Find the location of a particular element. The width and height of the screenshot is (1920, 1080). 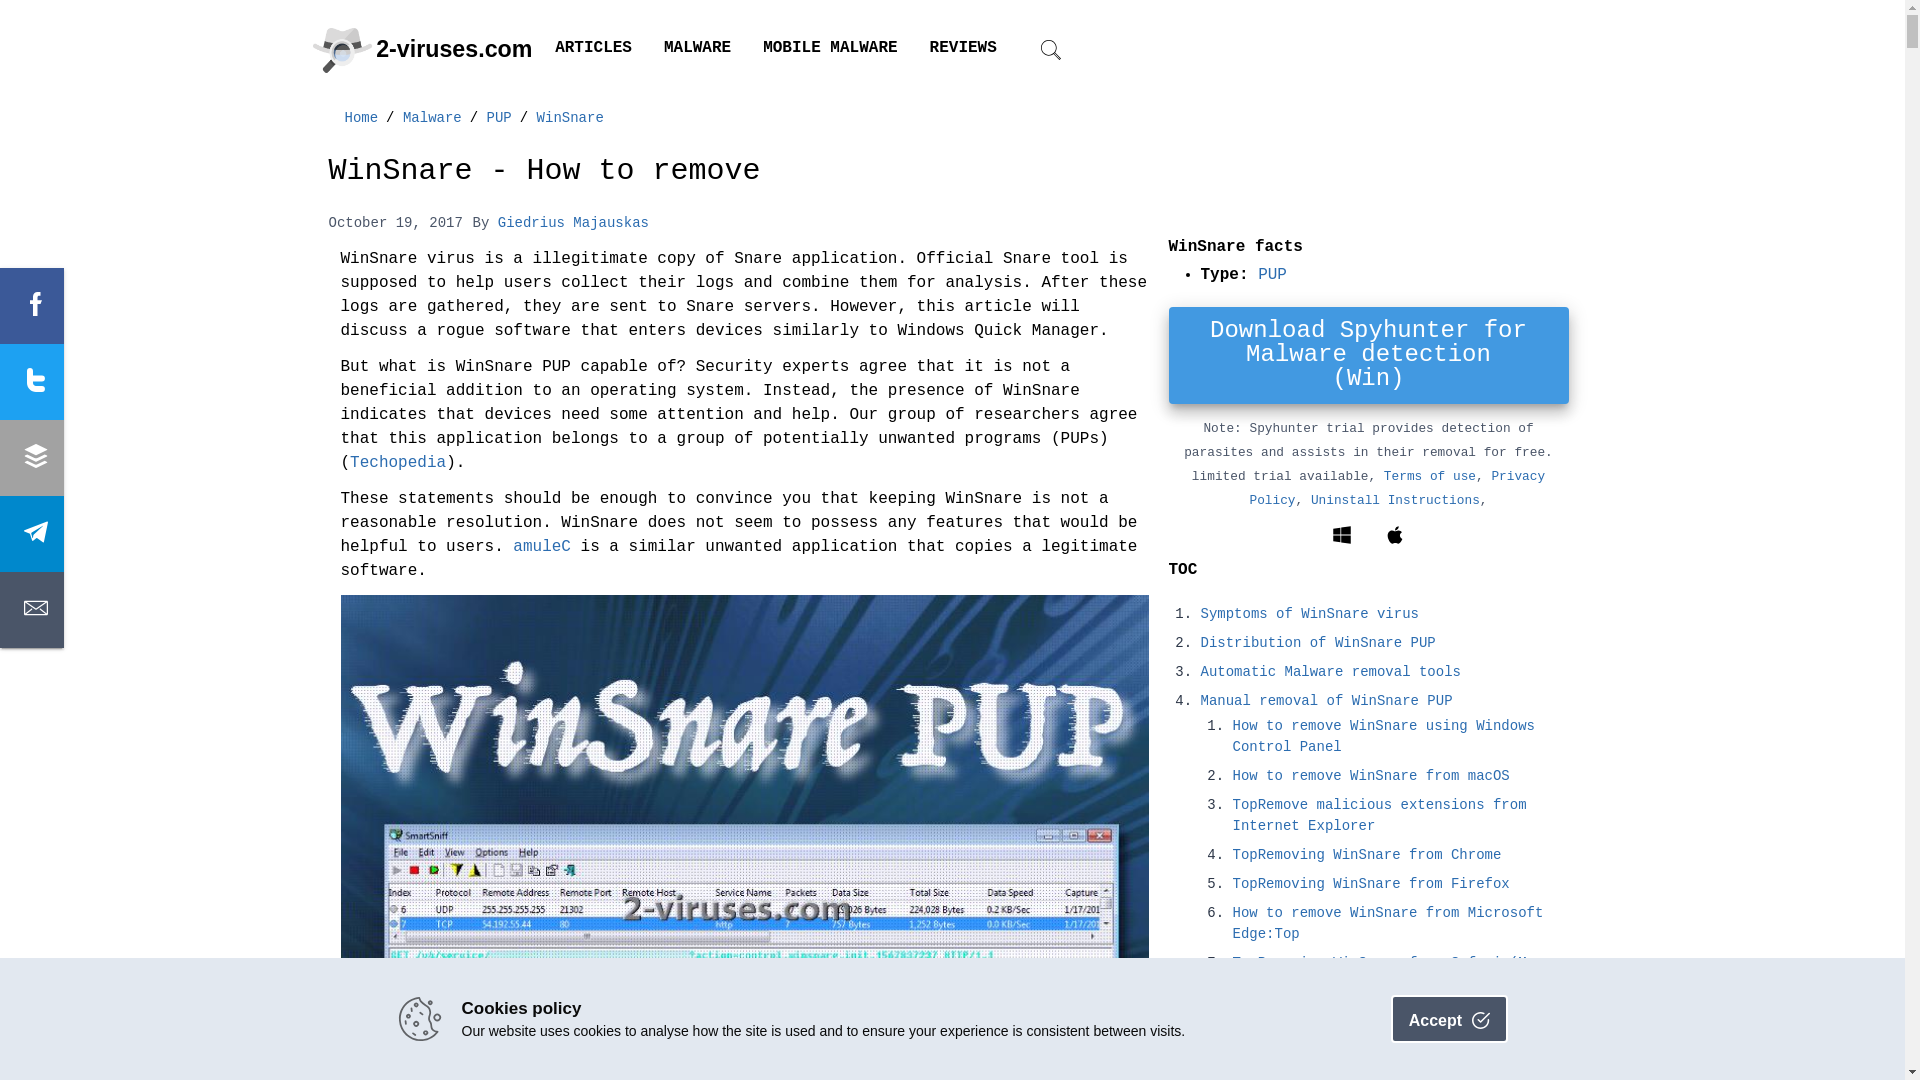

Malware is located at coordinates (432, 118).